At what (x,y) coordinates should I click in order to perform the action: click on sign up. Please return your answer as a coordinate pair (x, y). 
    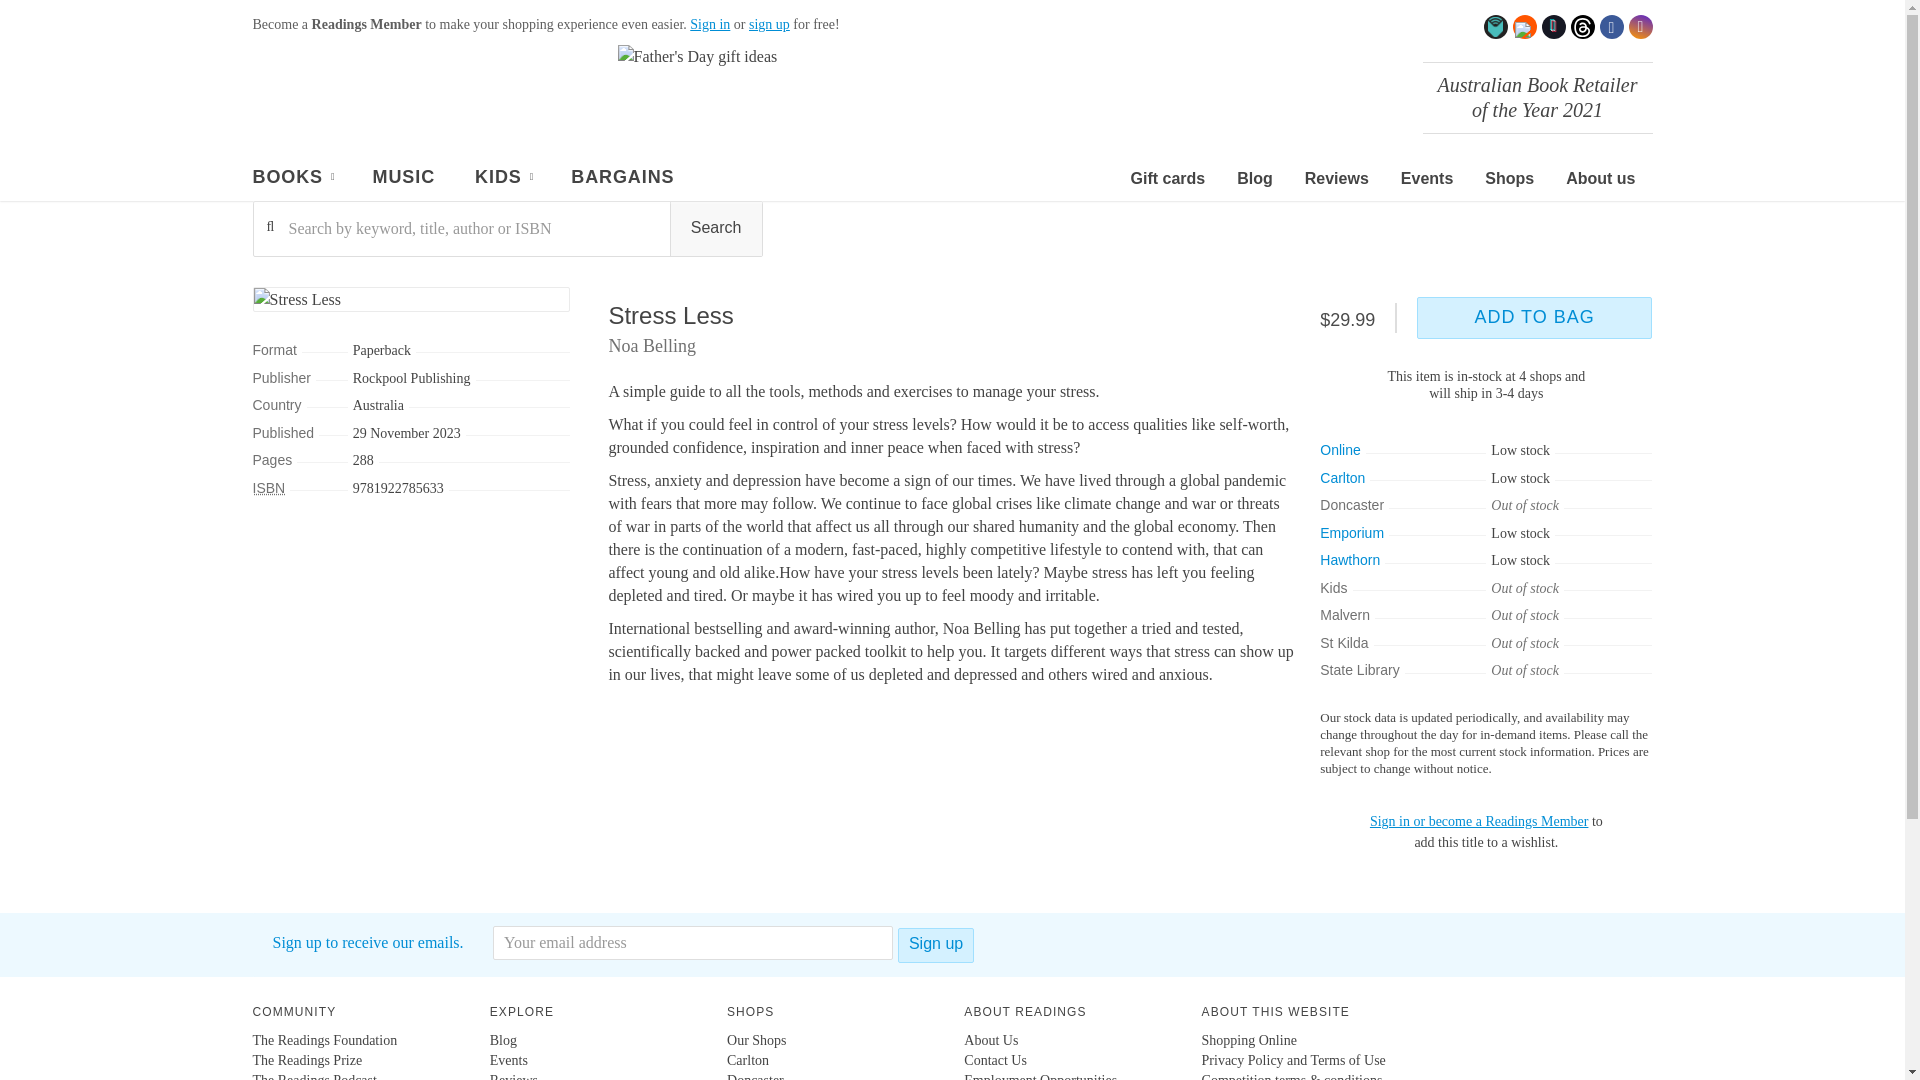
    Looking at the image, I should click on (768, 24).